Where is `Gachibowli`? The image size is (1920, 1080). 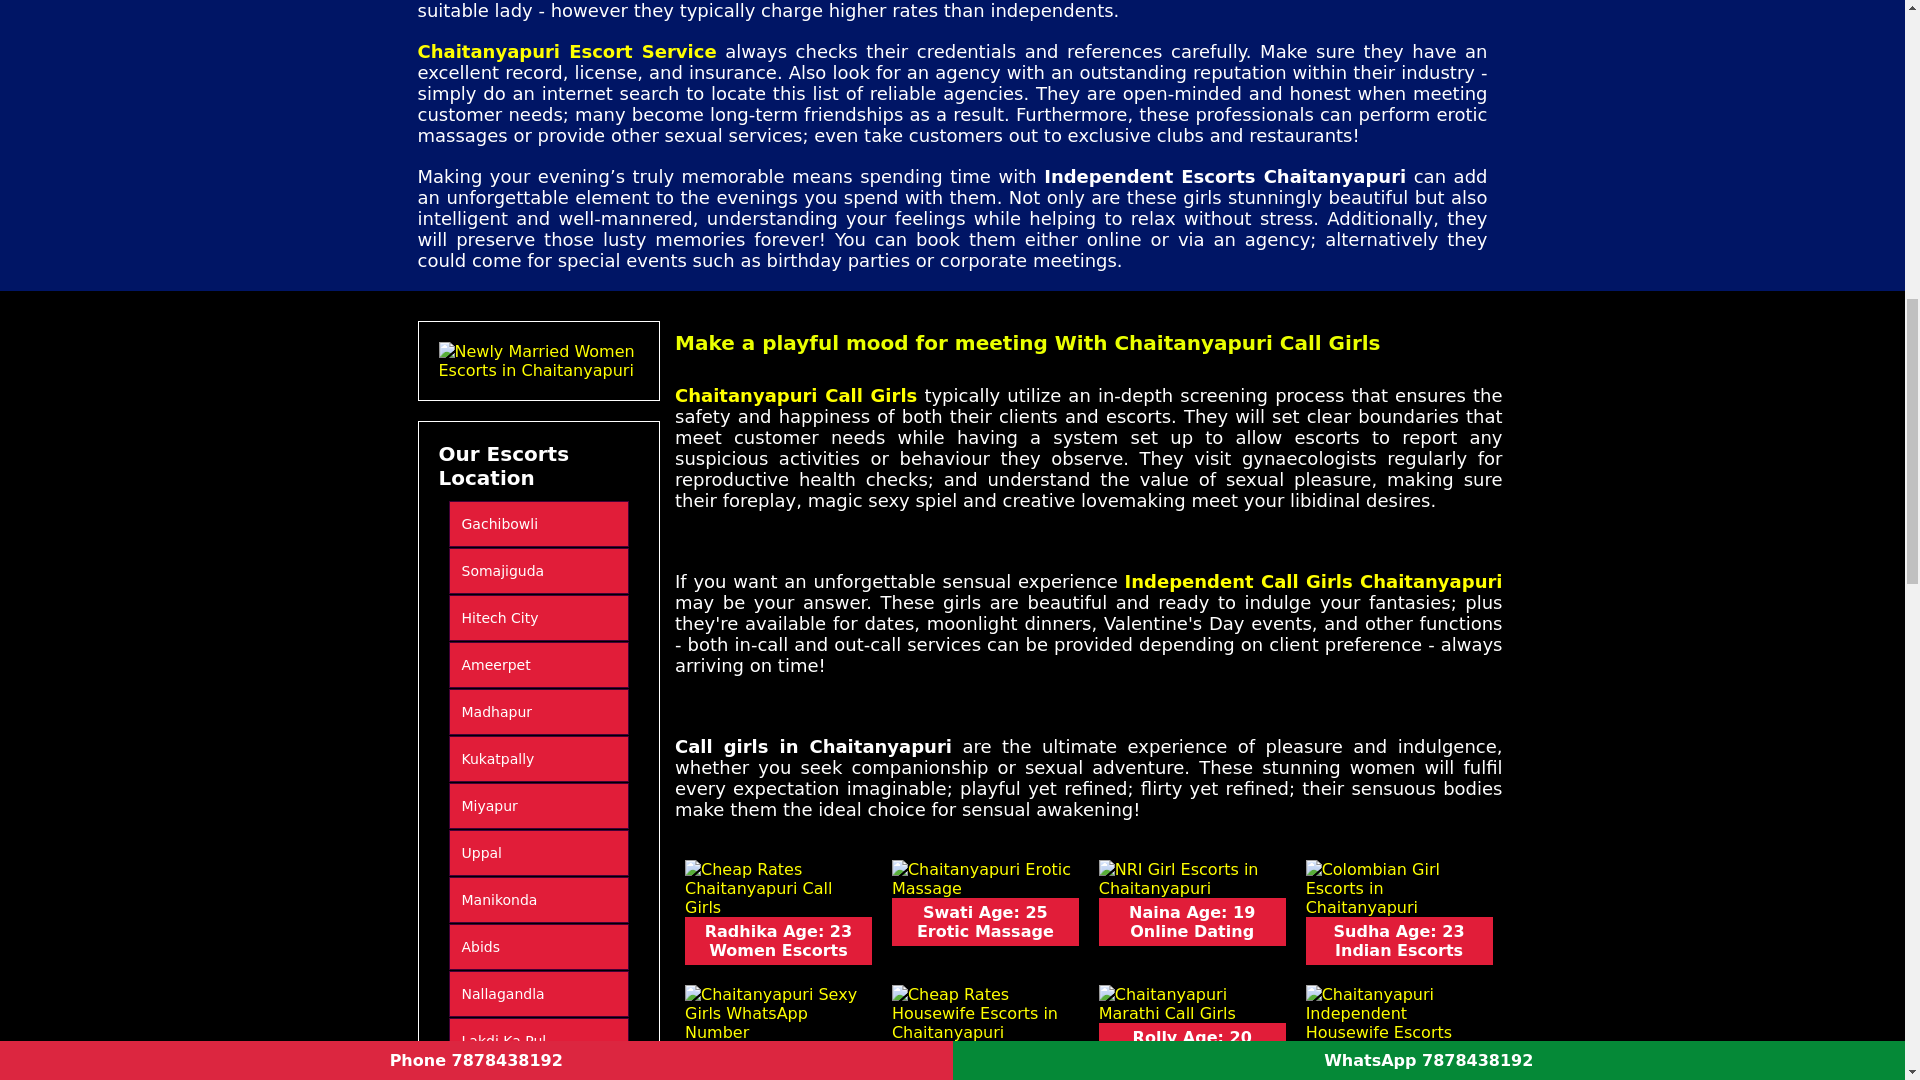 Gachibowli is located at coordinates (538, 524).